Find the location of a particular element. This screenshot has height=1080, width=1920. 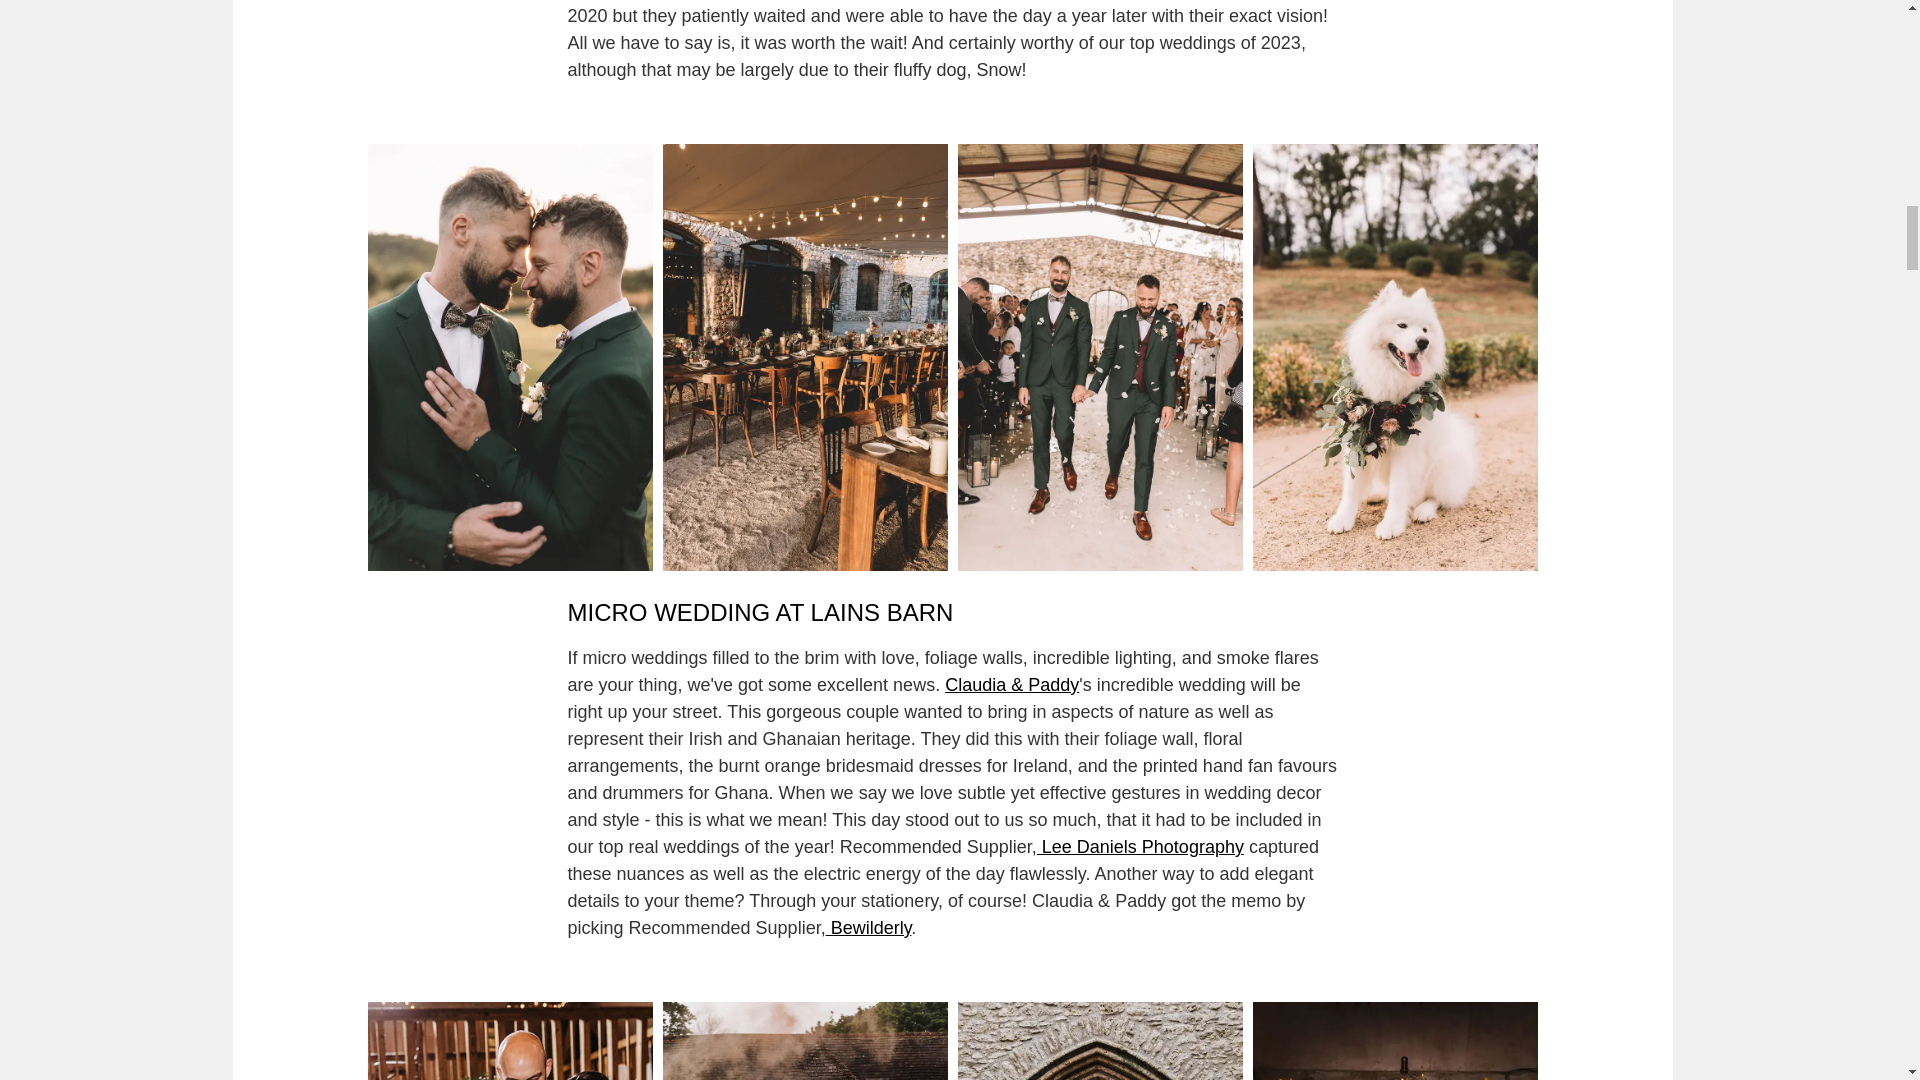

Lee Daniels Photography is located at coordinates (1140, 847).